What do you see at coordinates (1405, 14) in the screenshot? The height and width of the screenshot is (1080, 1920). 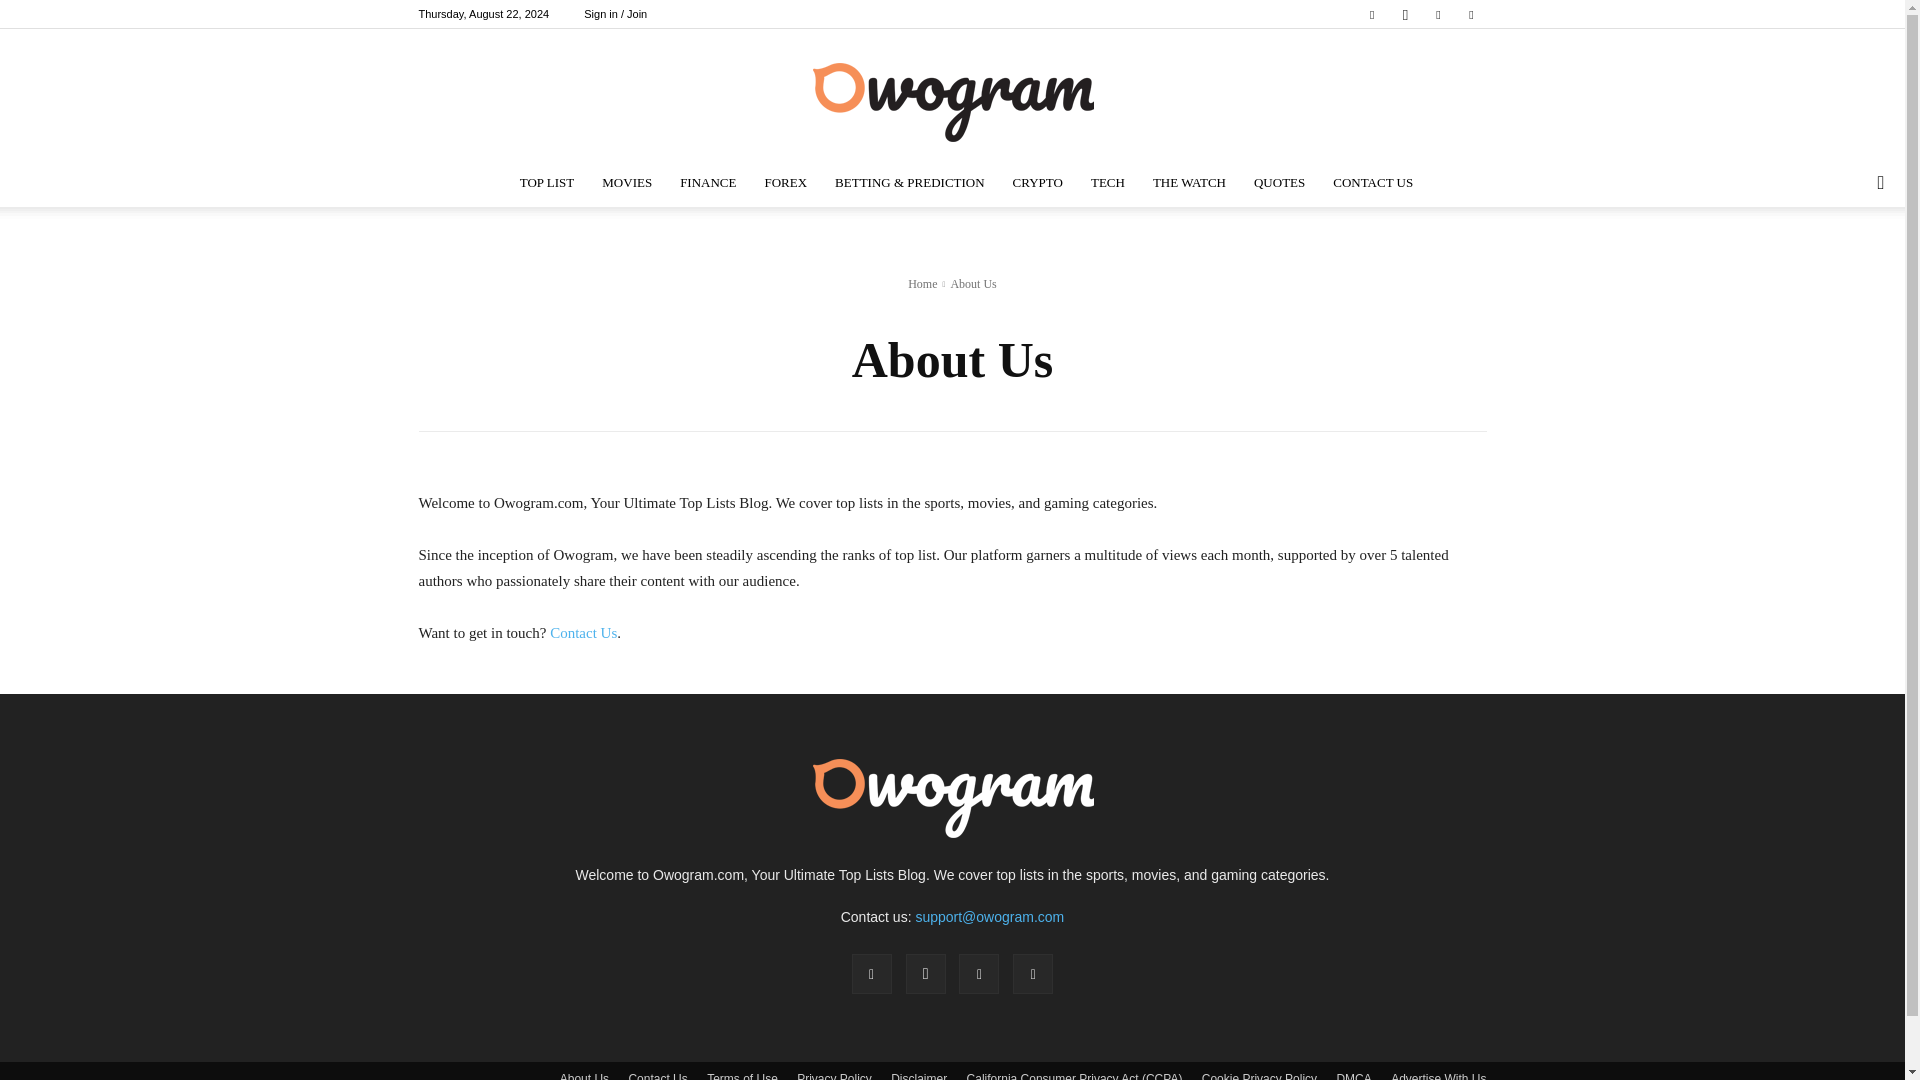 I see `Instagram` at bounding box center [1405, 14].